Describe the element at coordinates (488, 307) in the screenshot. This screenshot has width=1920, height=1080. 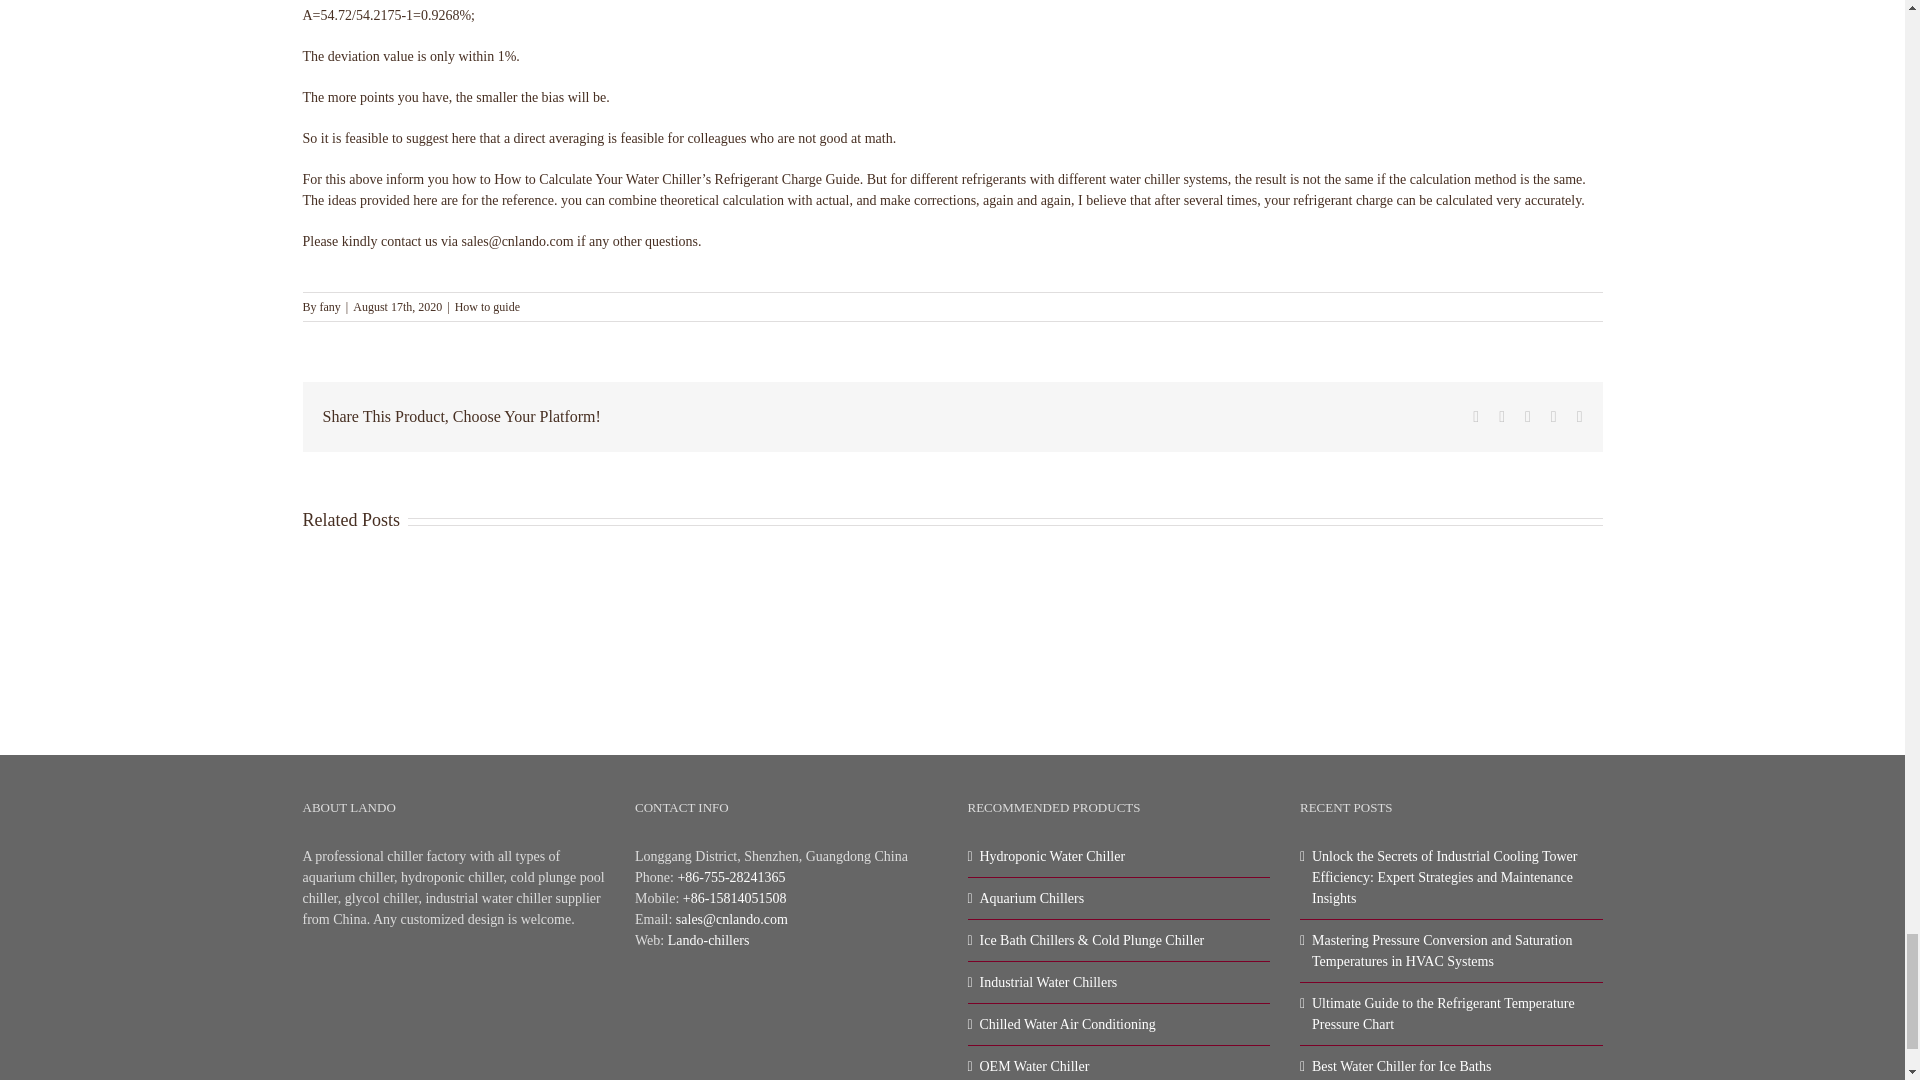
I see `How to guide` at that location.